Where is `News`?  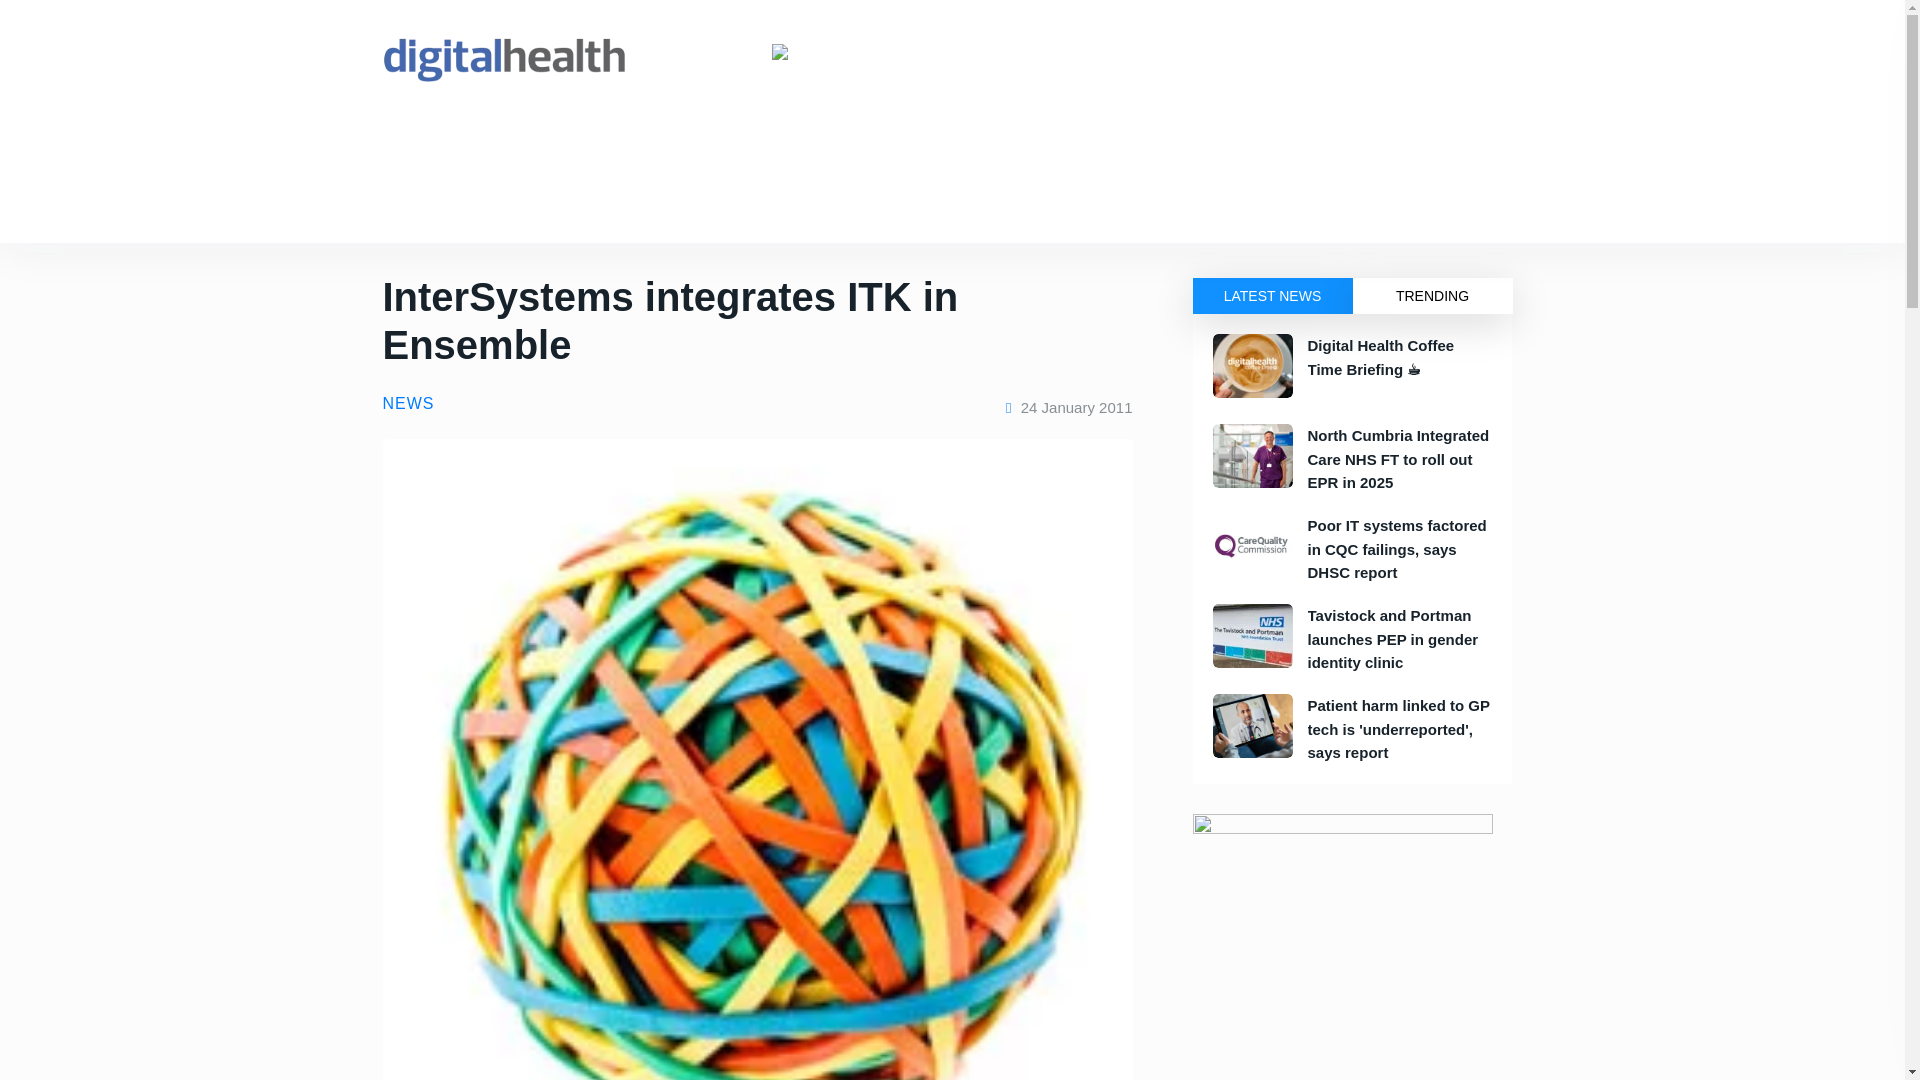
News is located at coordinates (436, 137).